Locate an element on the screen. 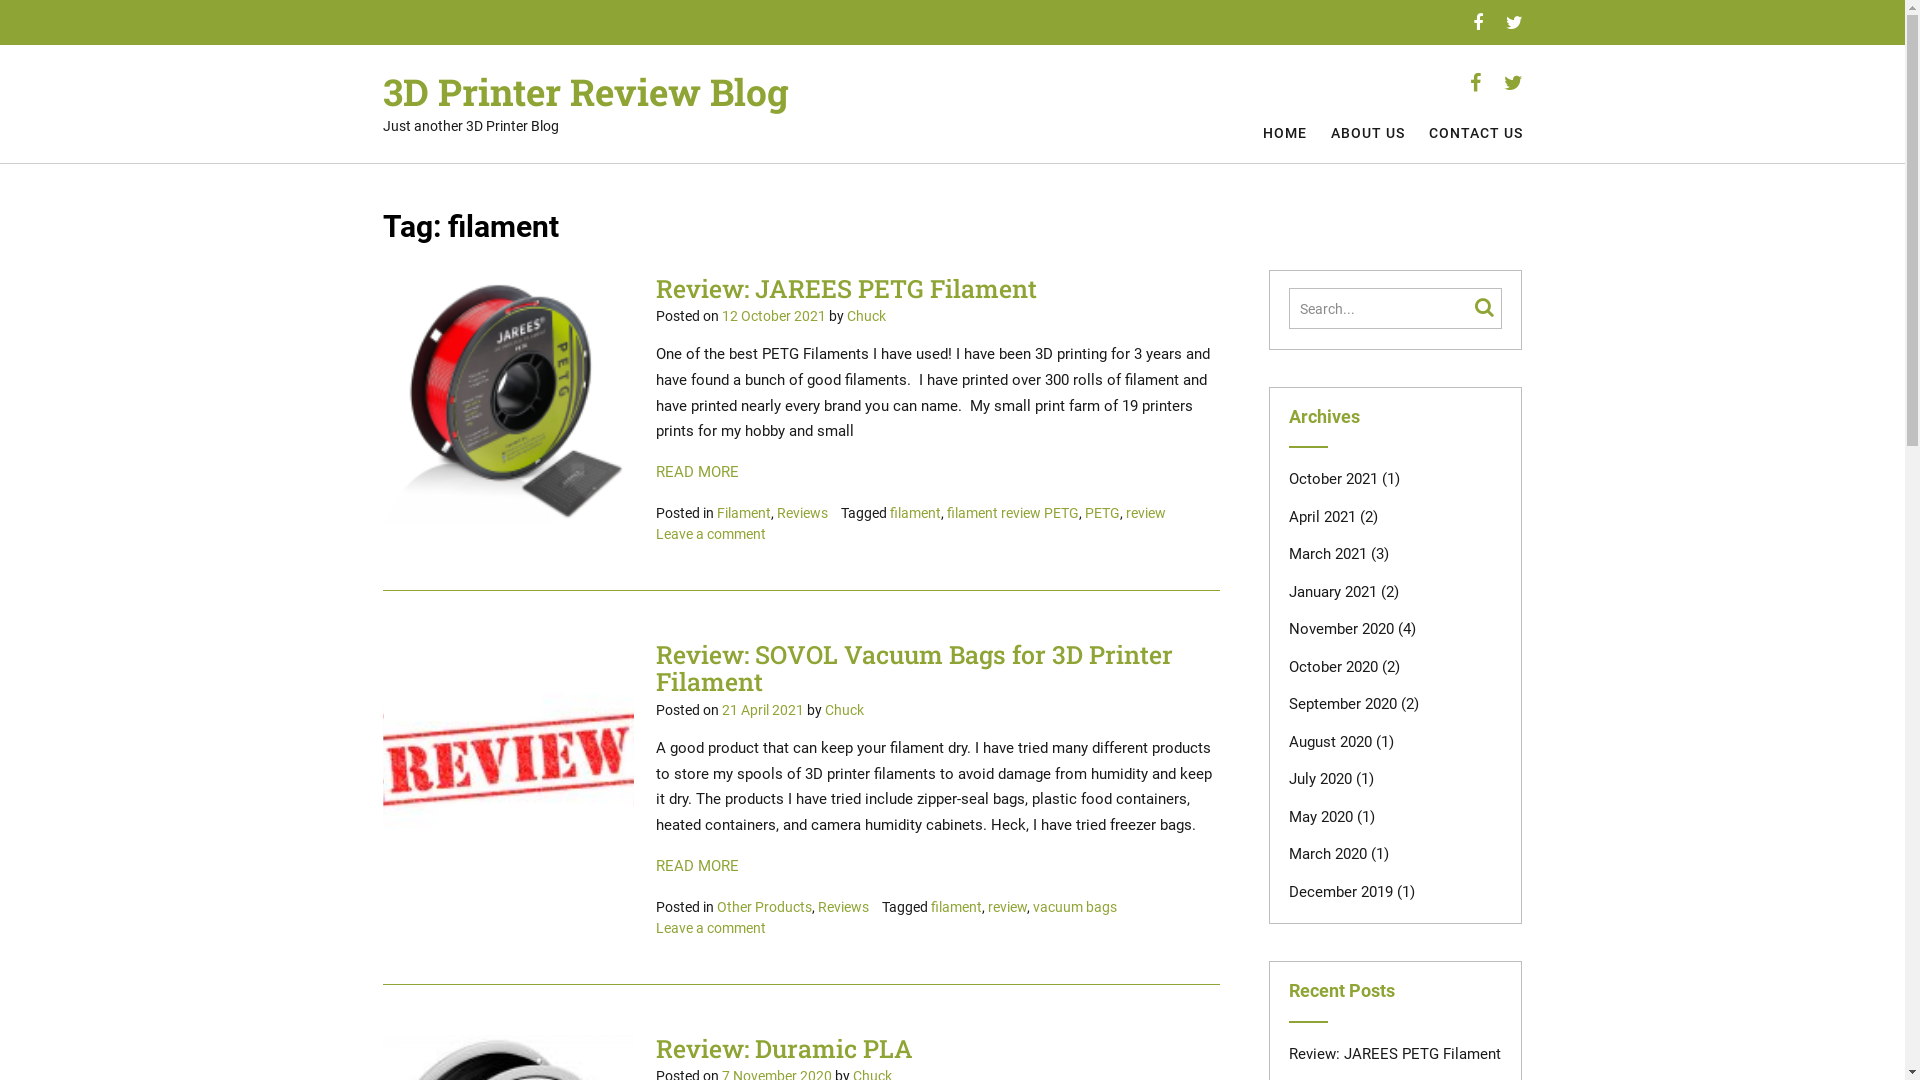 This screenshot has width=1920, height=1080. November 2020 is located at coordinates (1342, 629).